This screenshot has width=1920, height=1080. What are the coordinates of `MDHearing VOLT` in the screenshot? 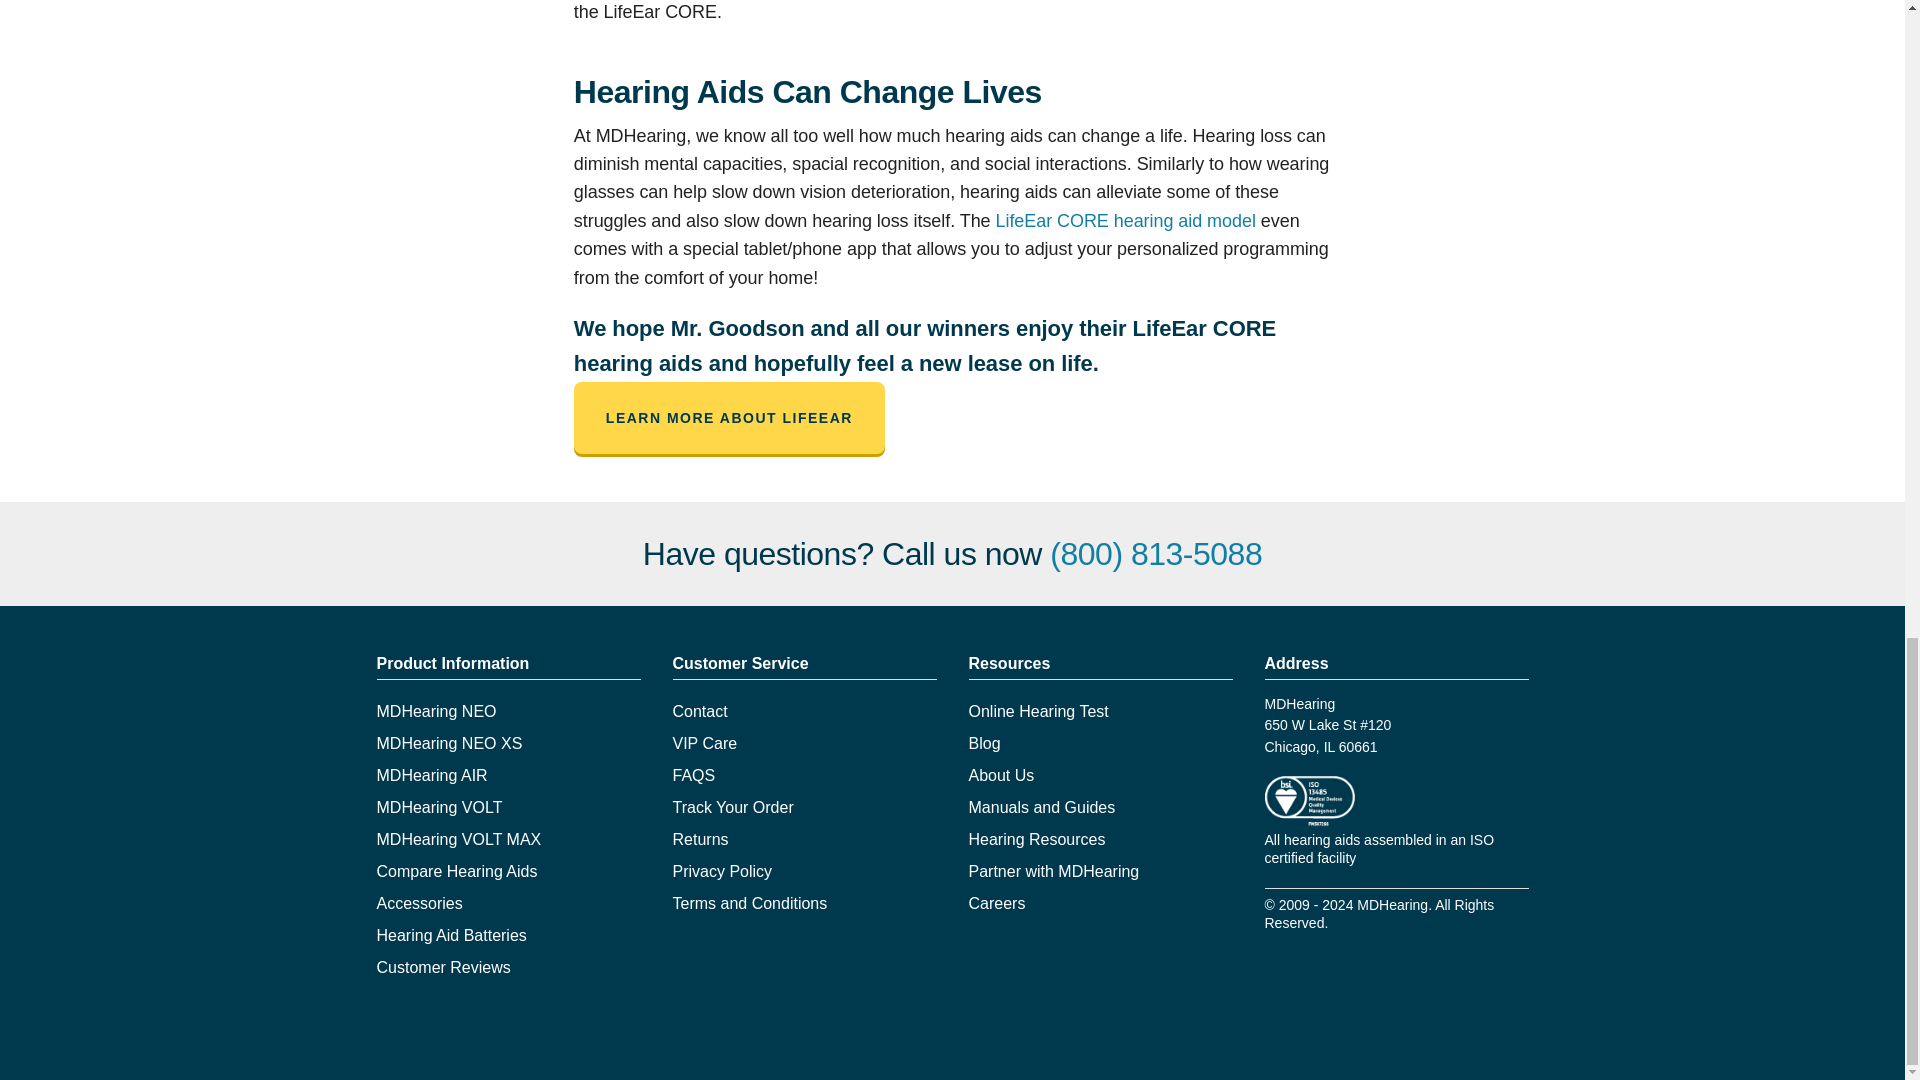 It's located at (438, 808).